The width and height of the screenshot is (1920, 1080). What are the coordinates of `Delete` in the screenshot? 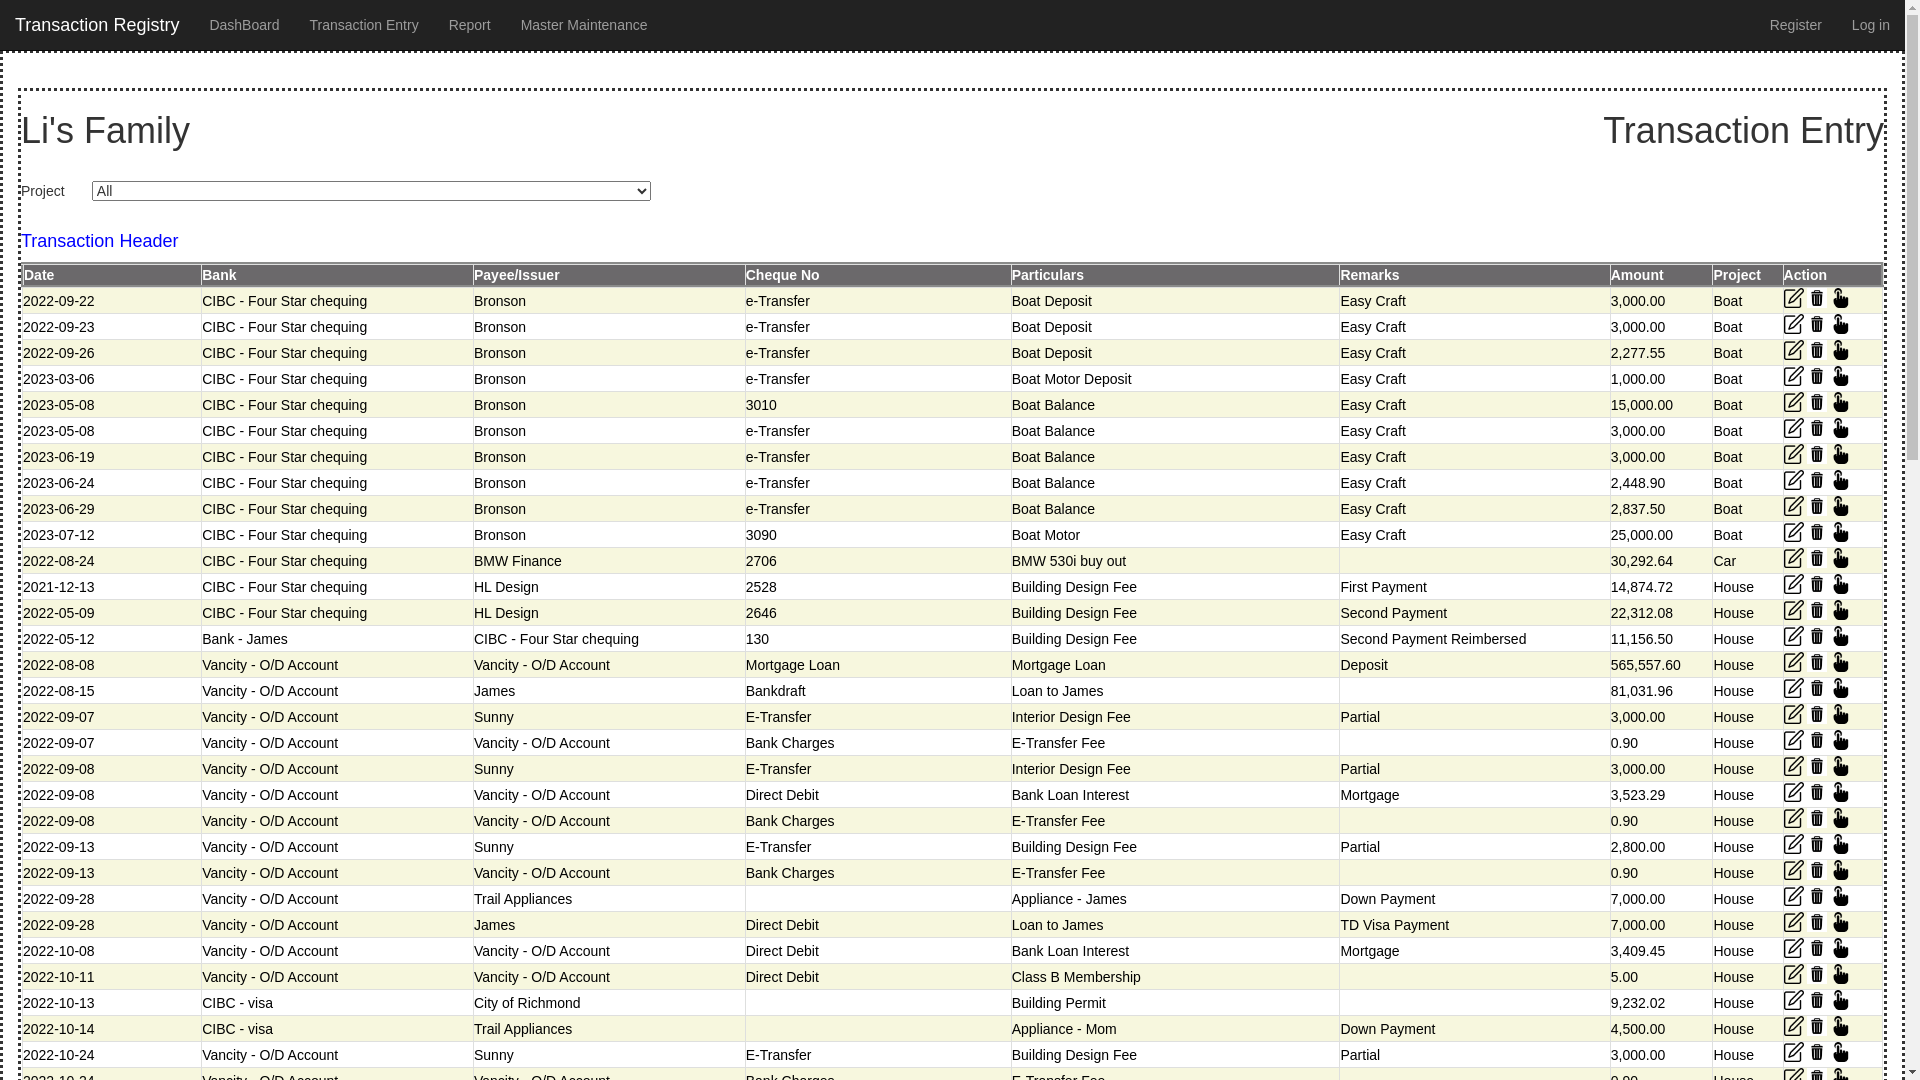 It's located at (1817, 740).